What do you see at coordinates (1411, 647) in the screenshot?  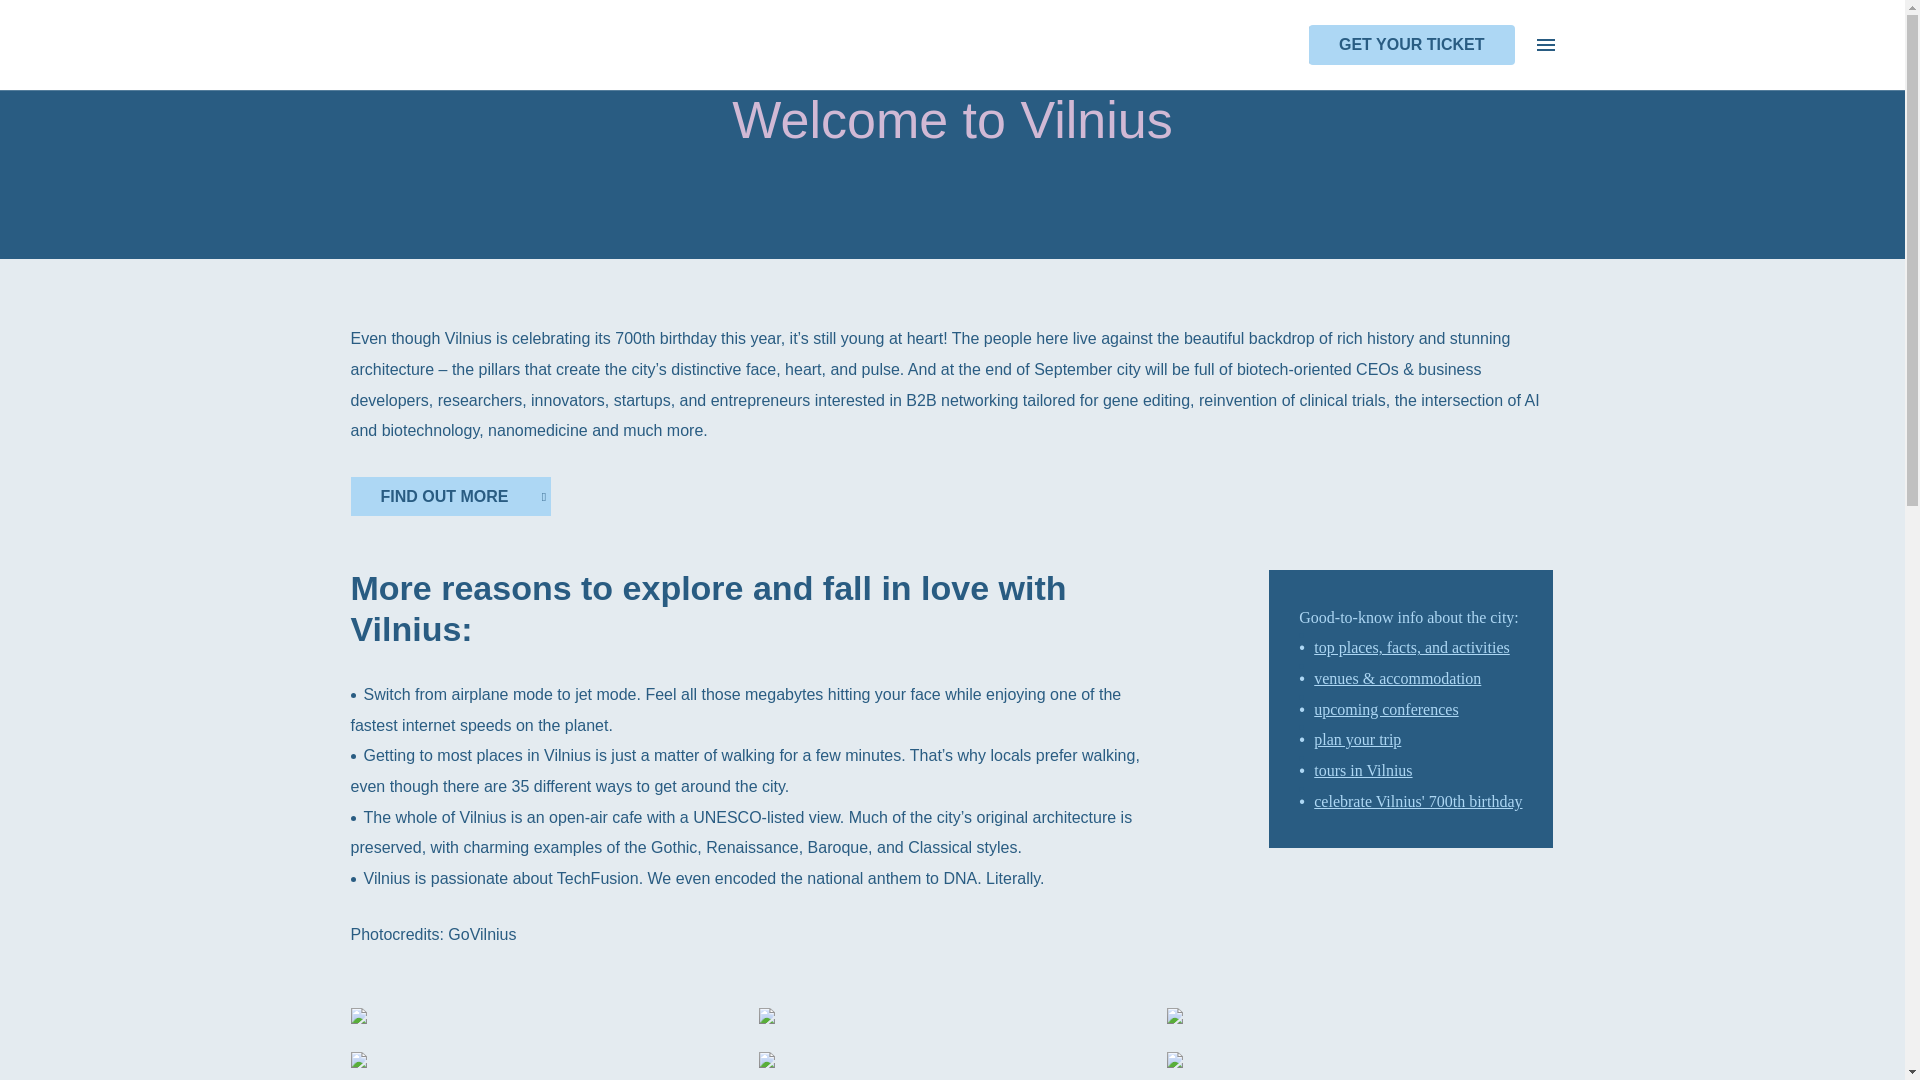 I see `top places, facts, and activities` at bounding box center [1411, 647].